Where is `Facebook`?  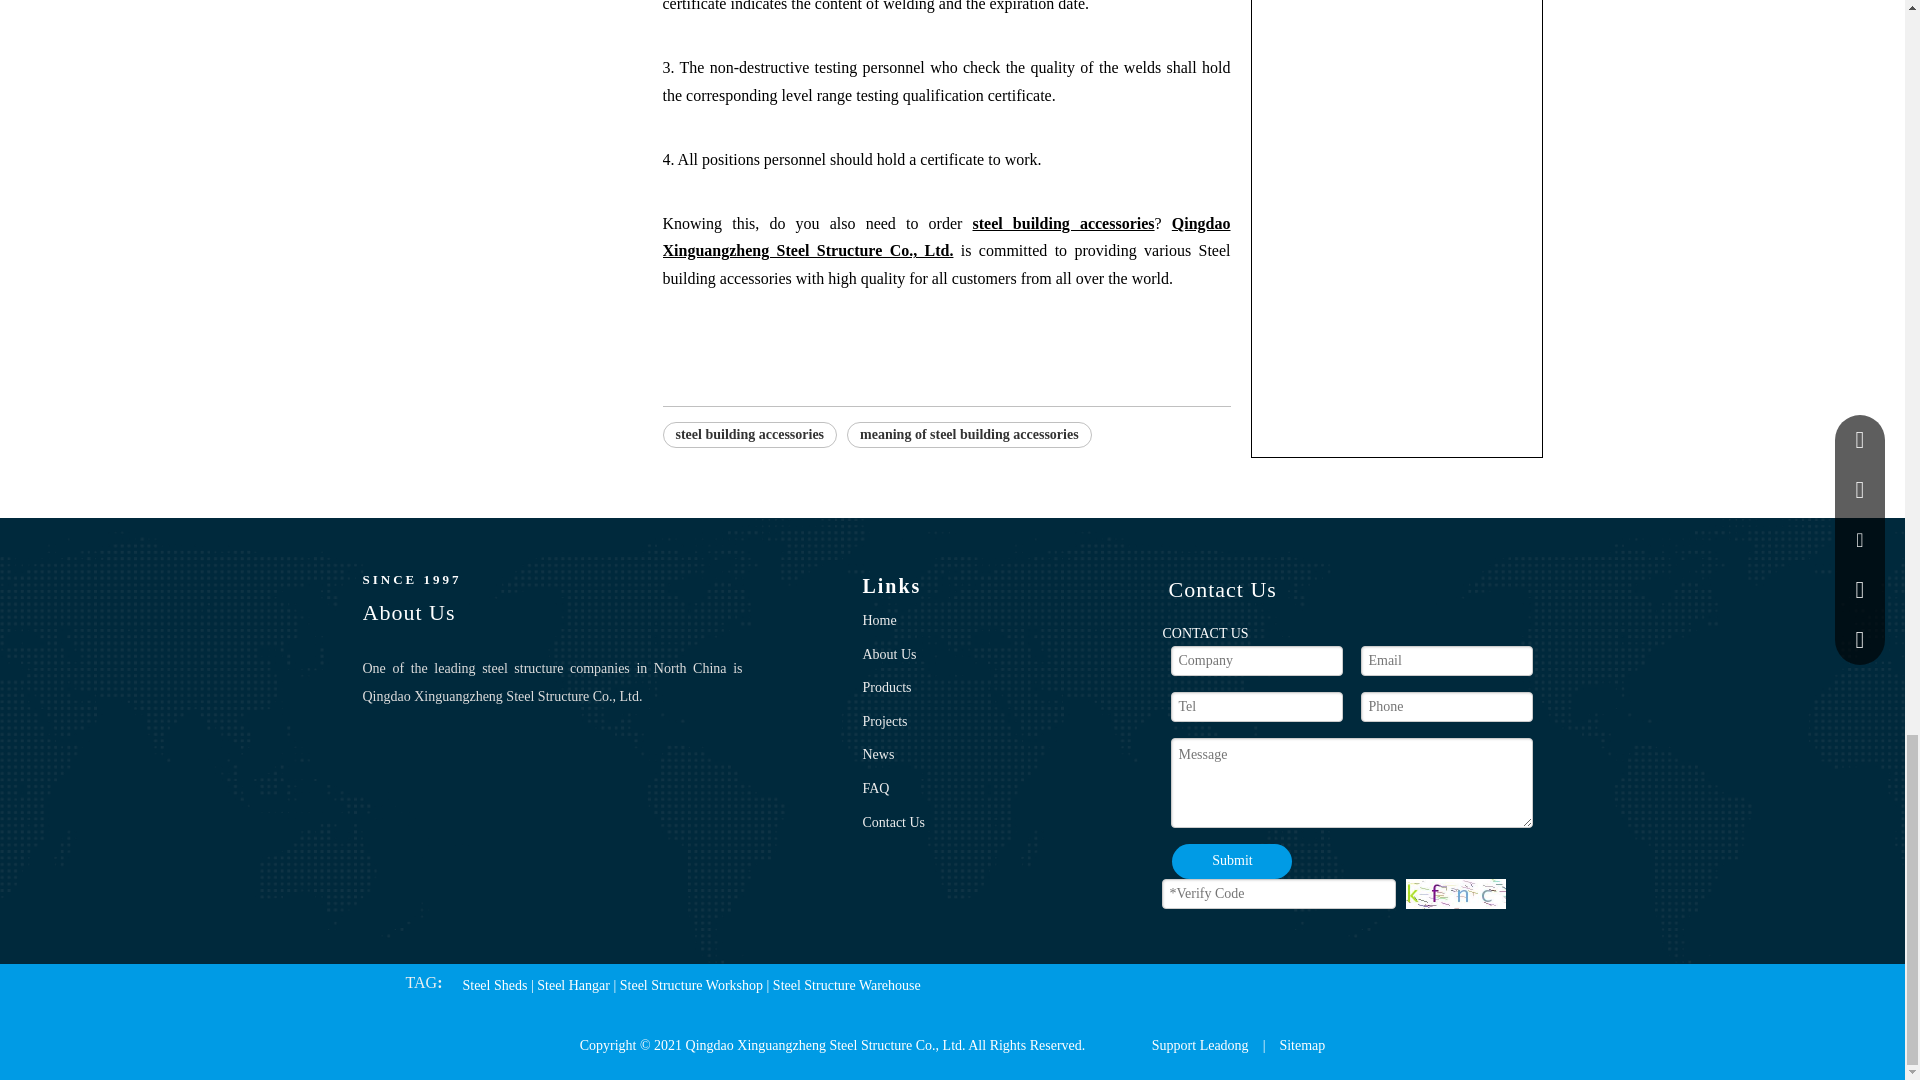
Facebook is located at coordinates (386, 764).